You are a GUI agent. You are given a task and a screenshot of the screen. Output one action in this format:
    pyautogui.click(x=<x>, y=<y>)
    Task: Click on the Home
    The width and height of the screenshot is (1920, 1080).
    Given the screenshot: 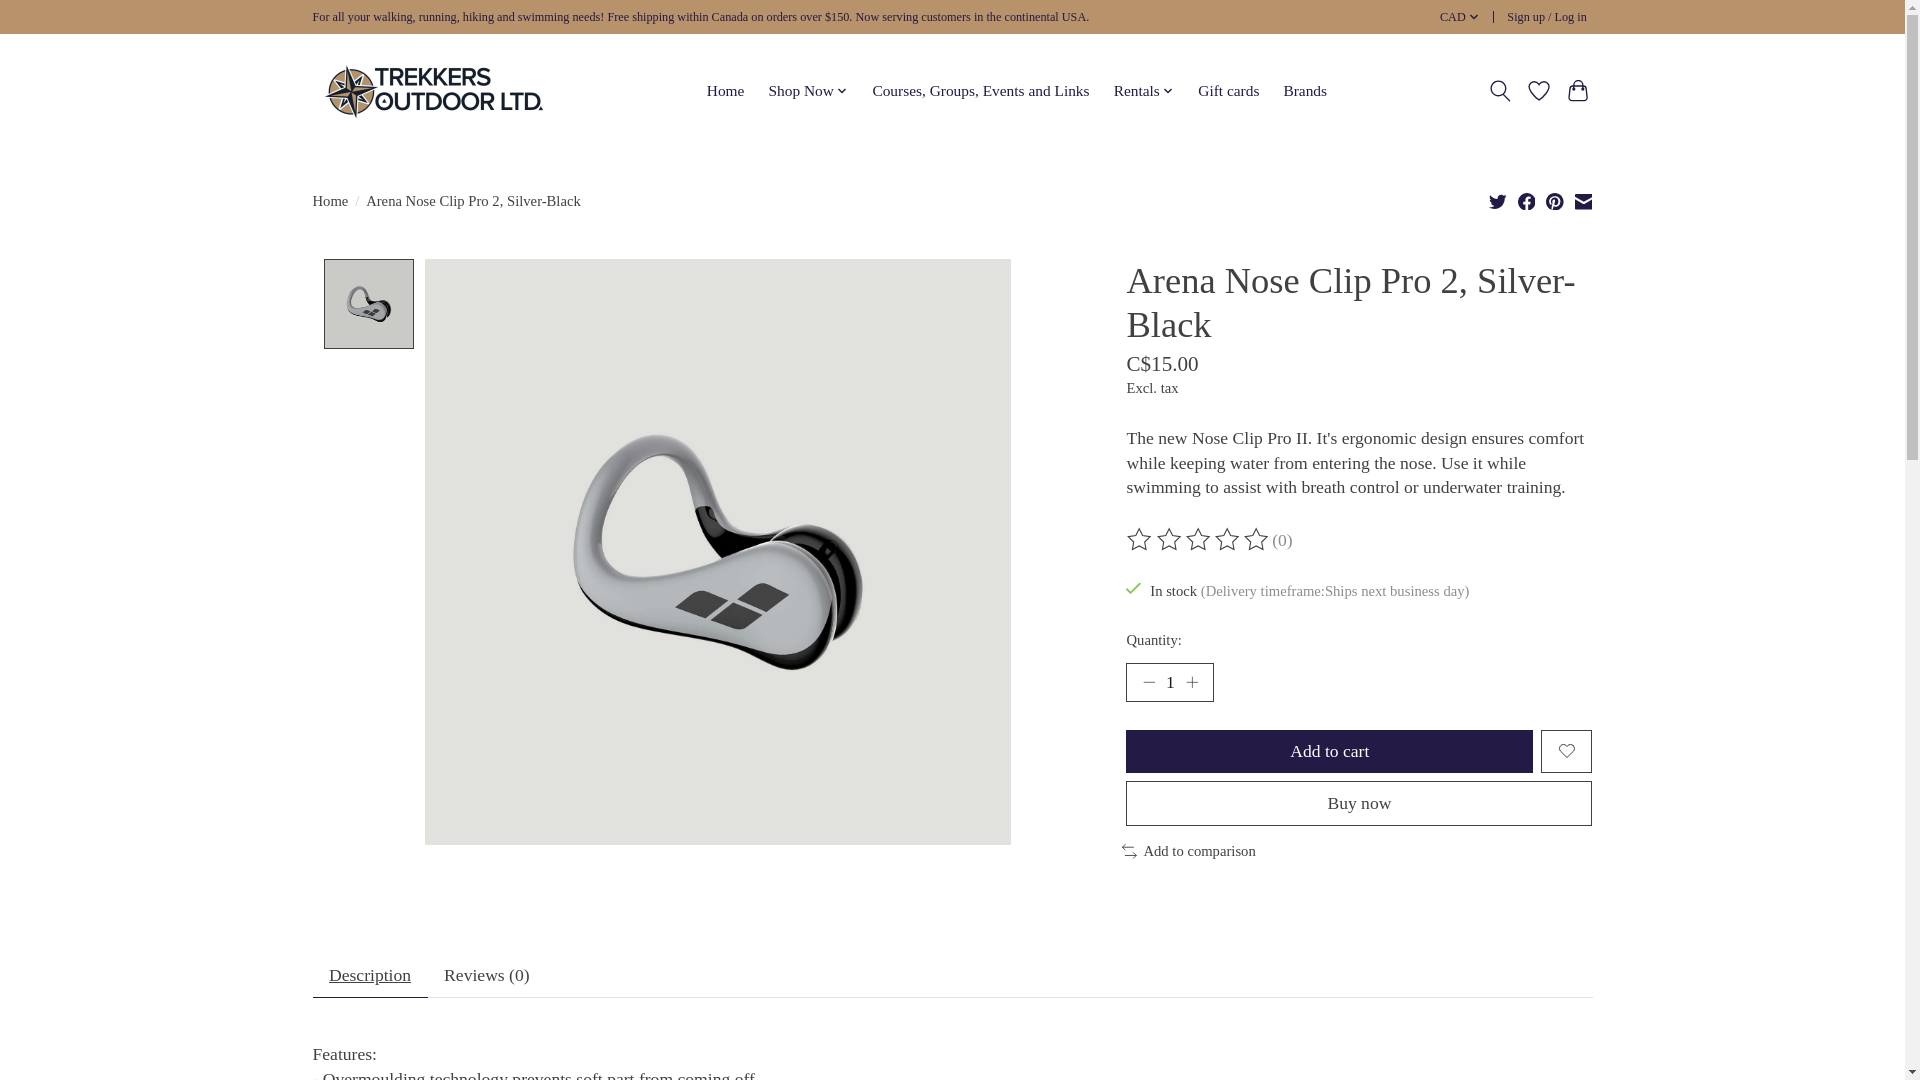 What is the action you would take?
    pyautogui.click(x=726, y=90)
    